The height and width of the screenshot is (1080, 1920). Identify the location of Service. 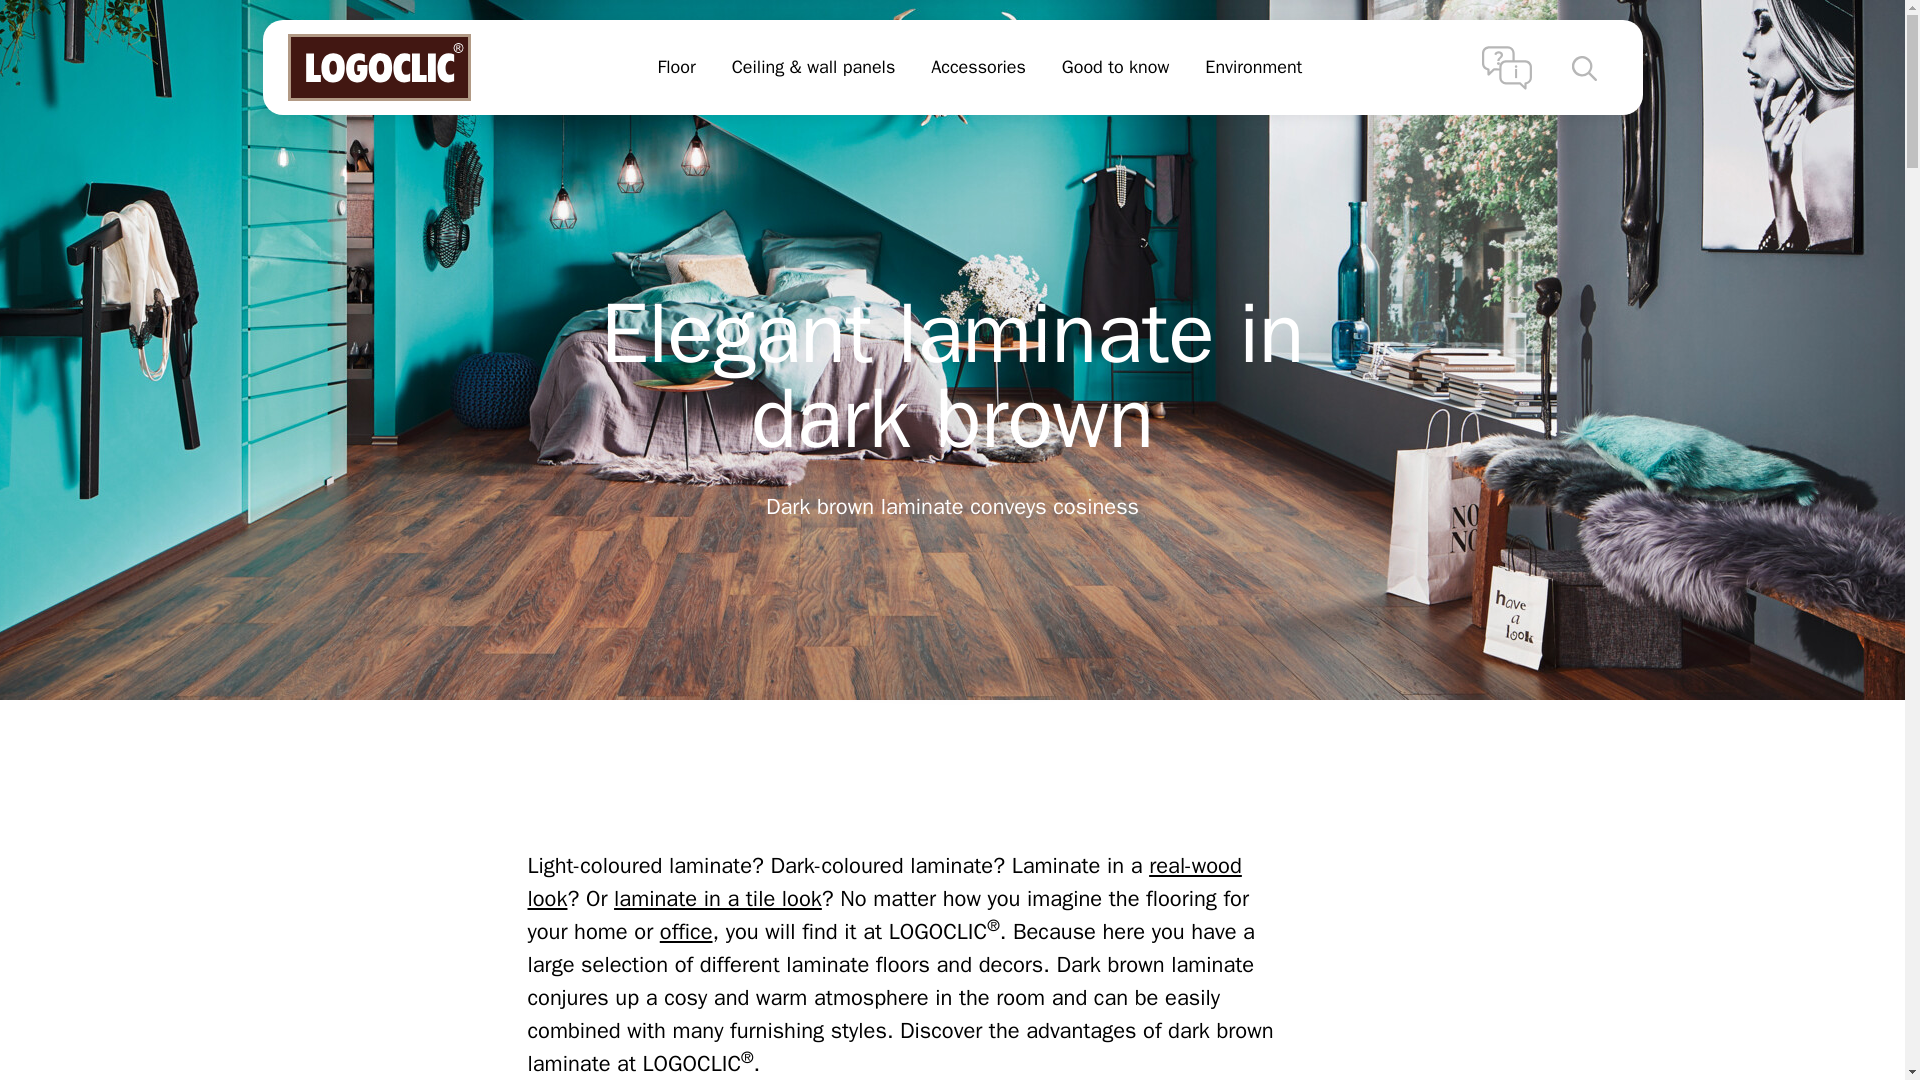
(1507, 66).